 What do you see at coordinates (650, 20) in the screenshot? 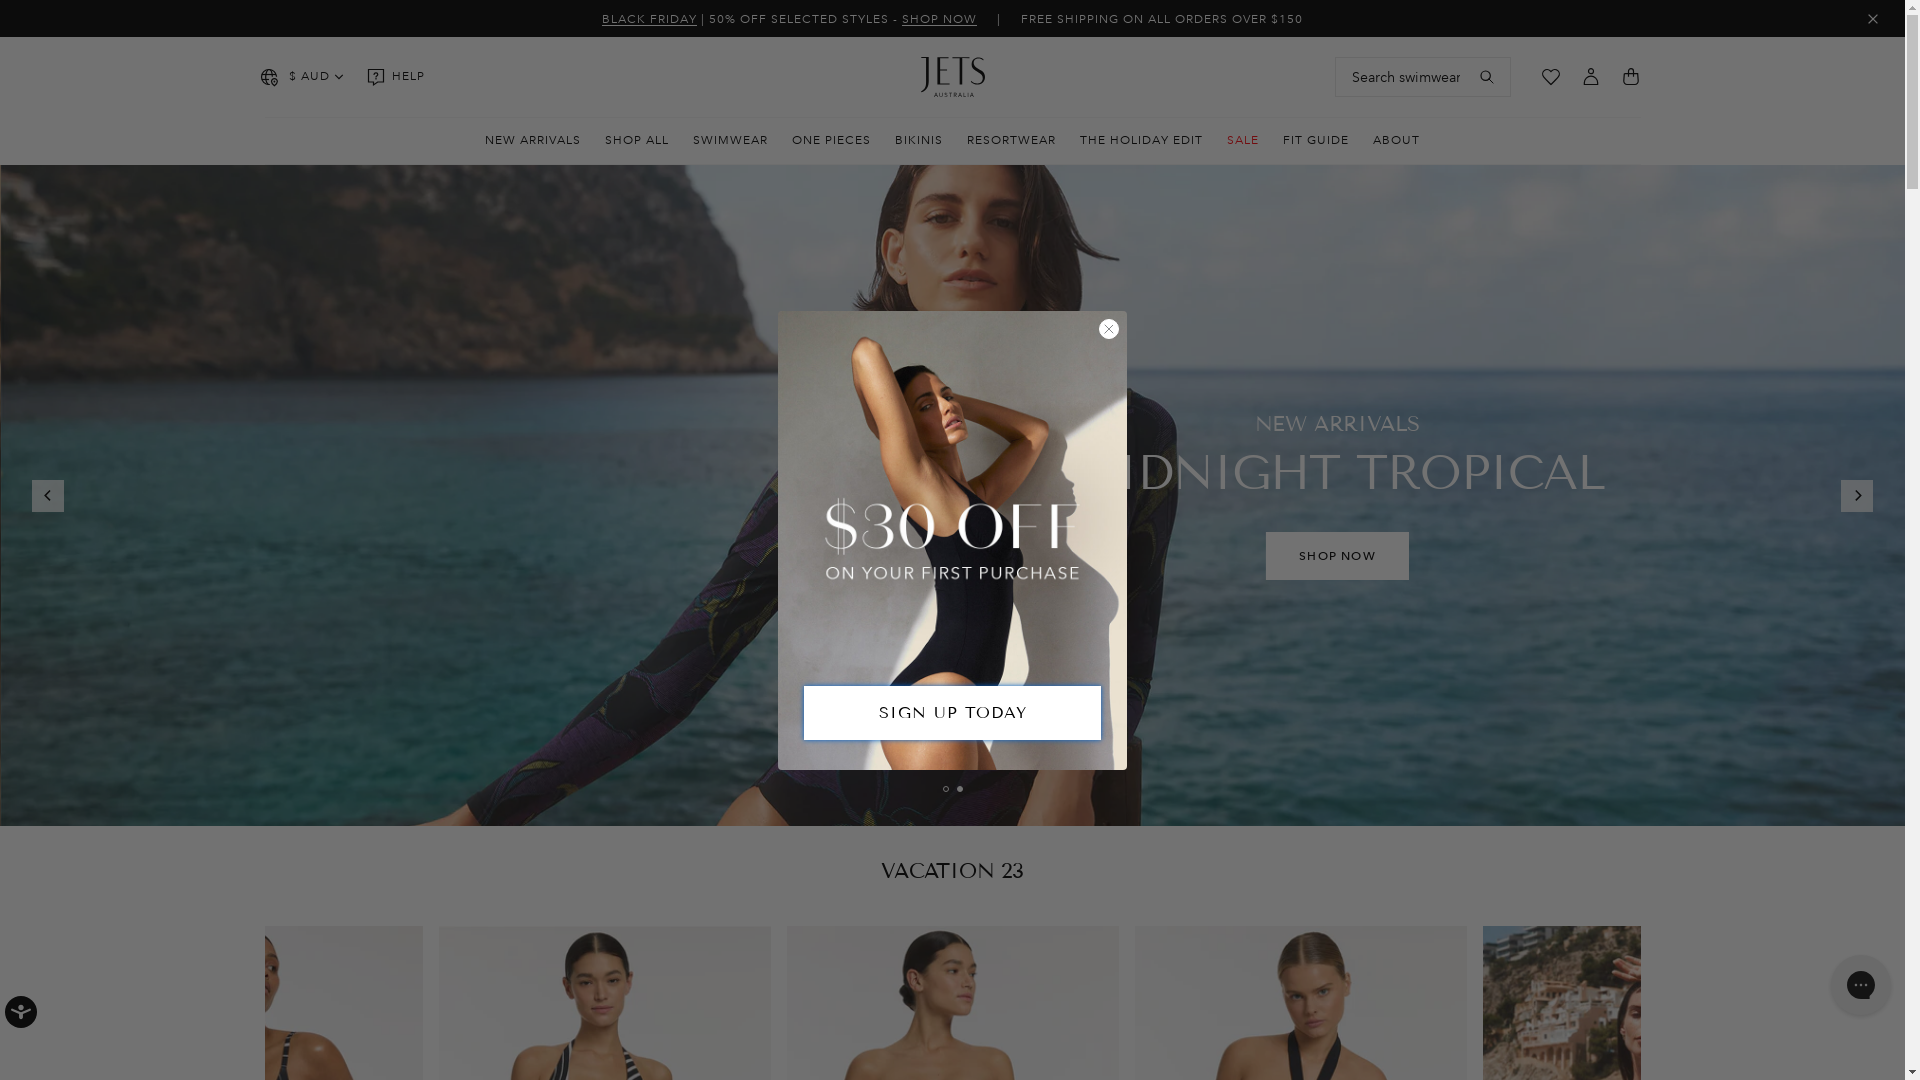
I see `BLACK FRIDAY` at bounding box center [650, 20].